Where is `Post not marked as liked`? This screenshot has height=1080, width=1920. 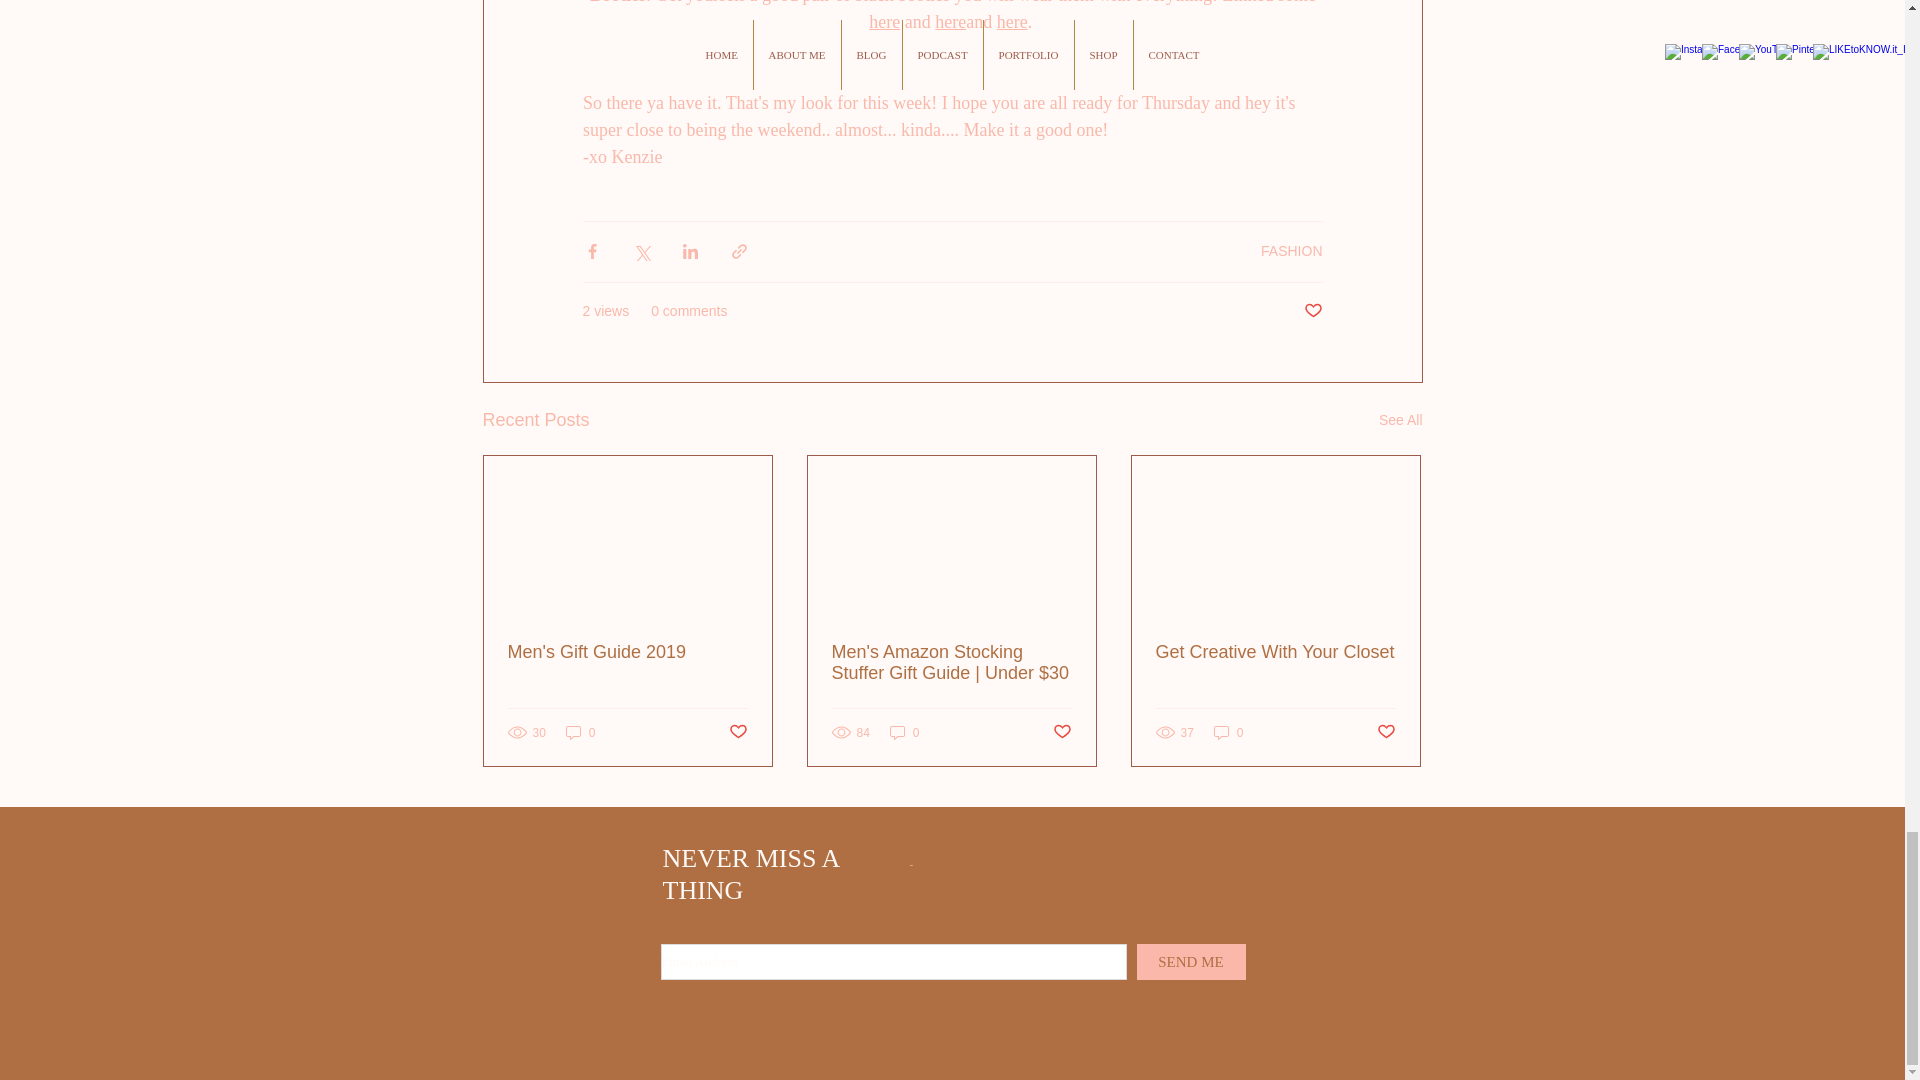 Post not marked as liked is located at coordinates (1386, 732).